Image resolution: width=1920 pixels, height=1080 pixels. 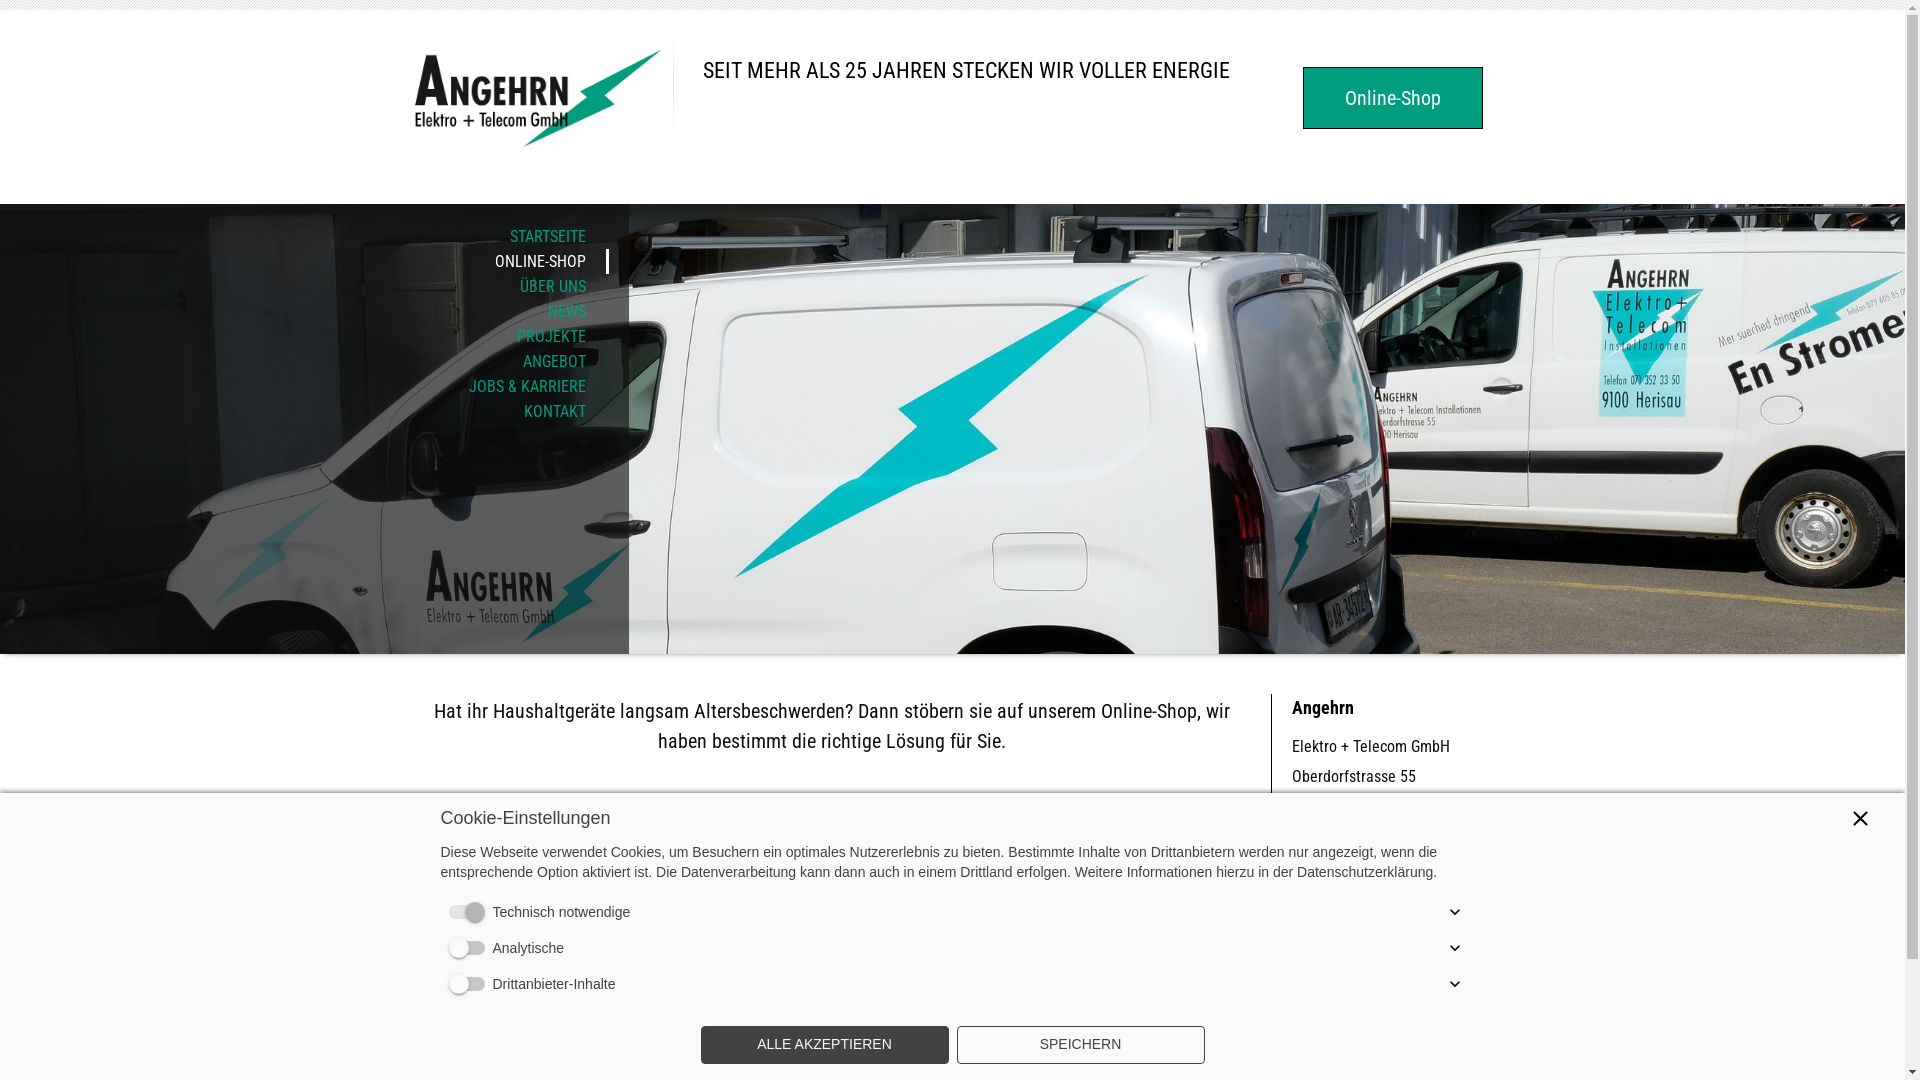 I want to click on PROJEKTE, so click(x=304, y=336).